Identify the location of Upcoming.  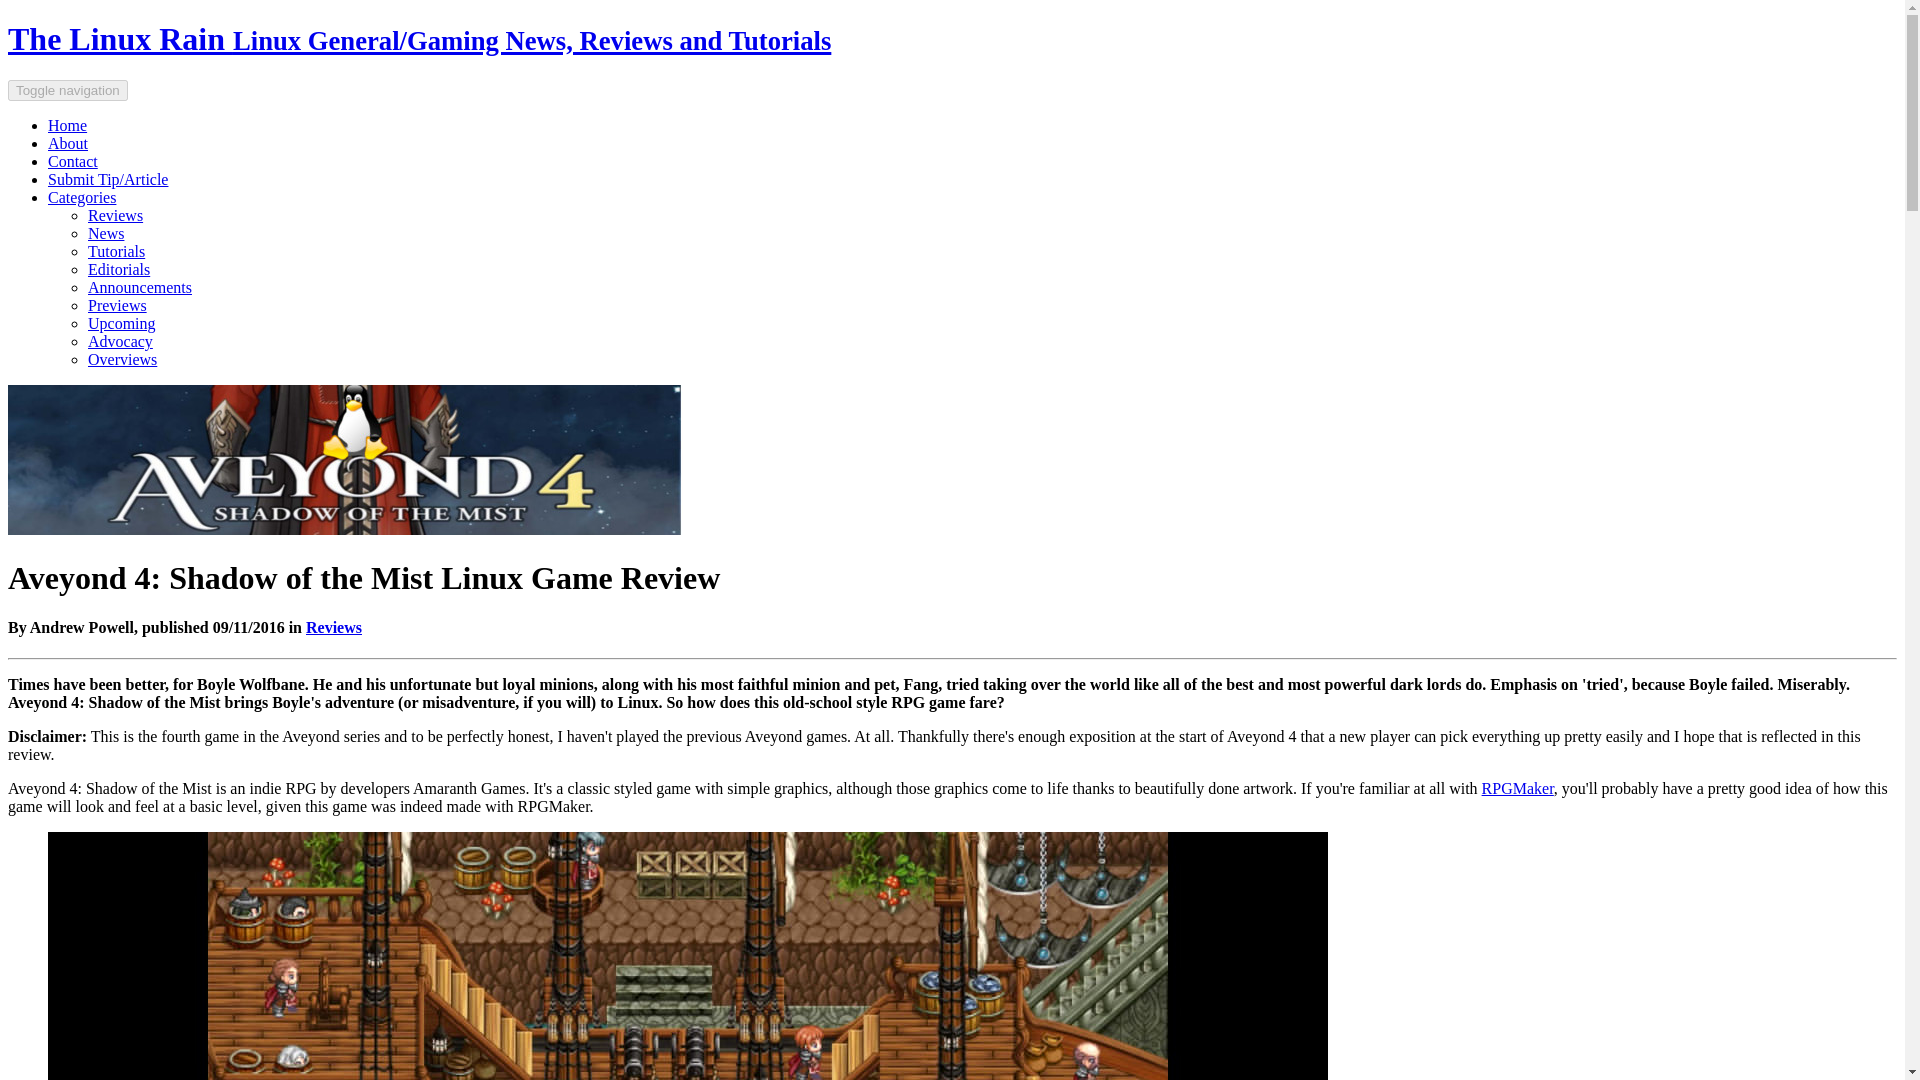
(122, 323).